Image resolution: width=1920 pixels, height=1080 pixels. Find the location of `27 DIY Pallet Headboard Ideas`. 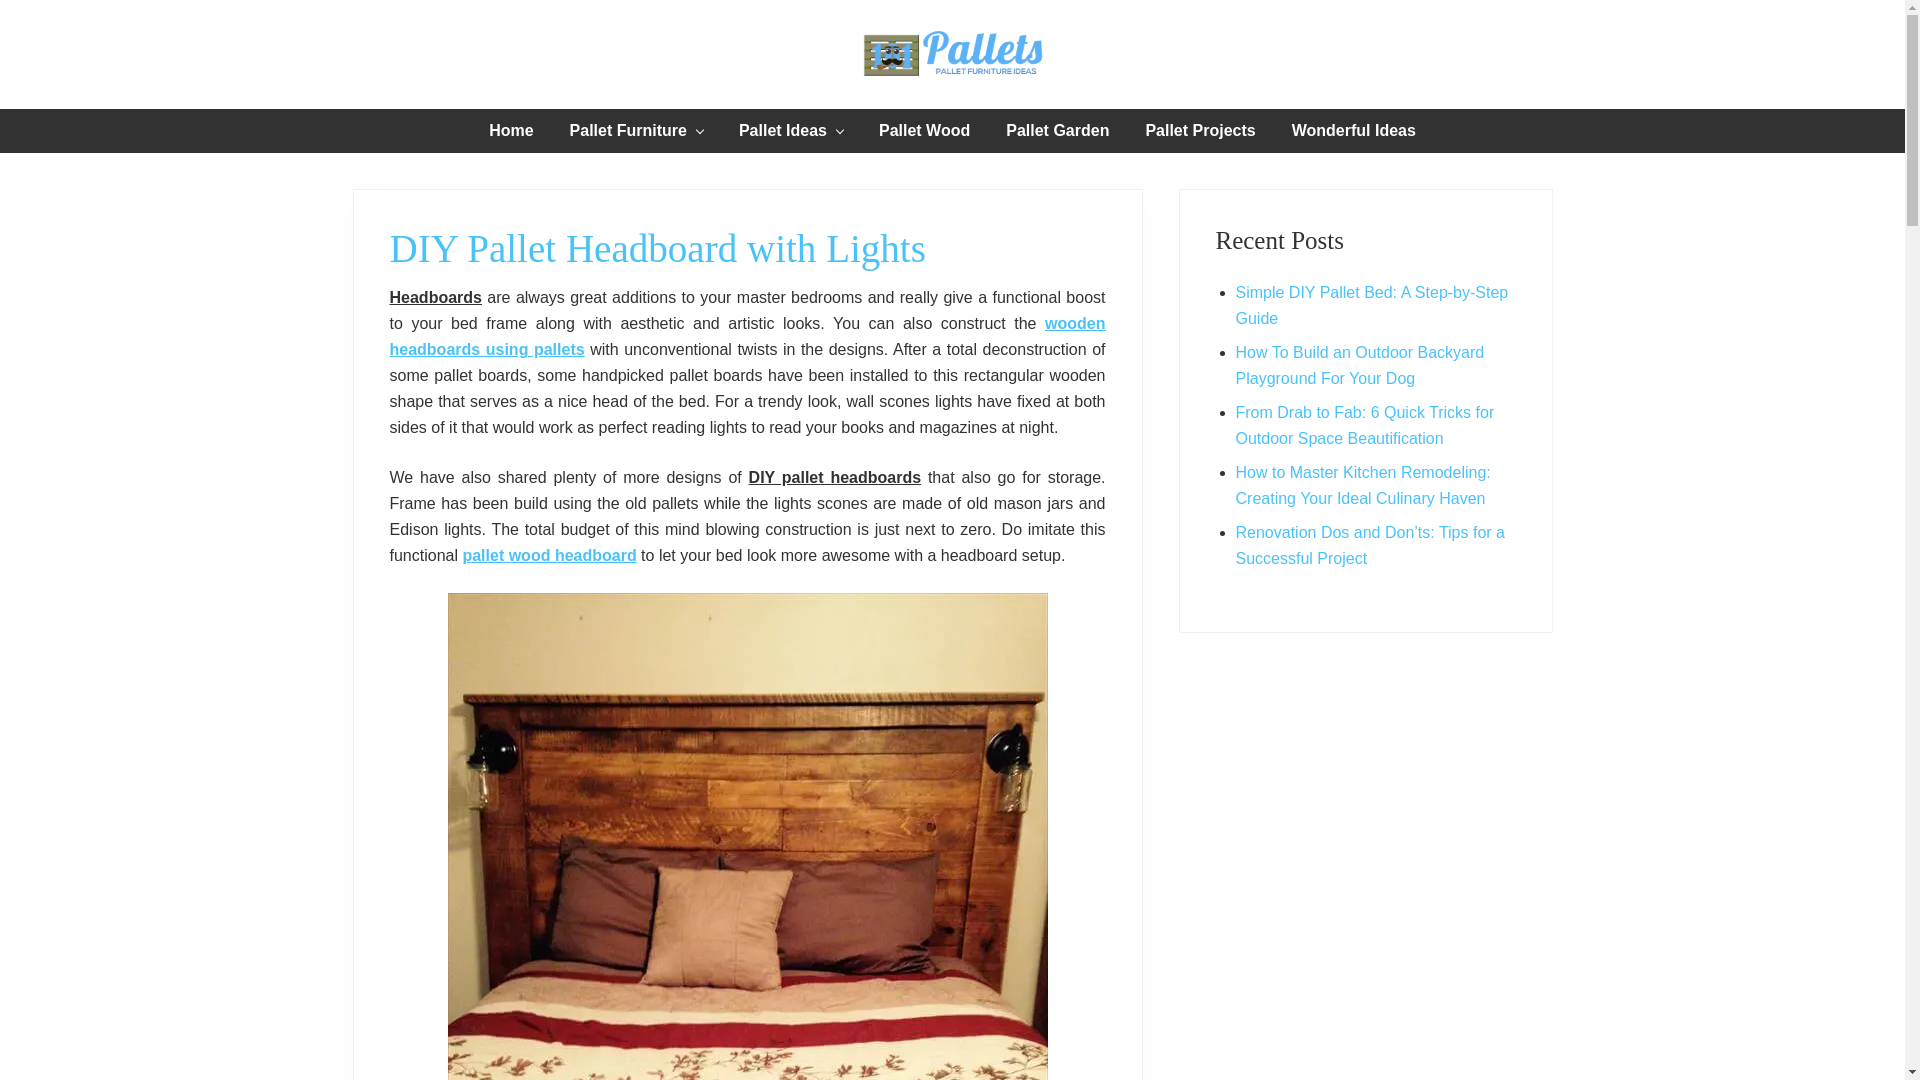

27 DIY Pallet Headboard Ideas is located at coordinates (747, 336).